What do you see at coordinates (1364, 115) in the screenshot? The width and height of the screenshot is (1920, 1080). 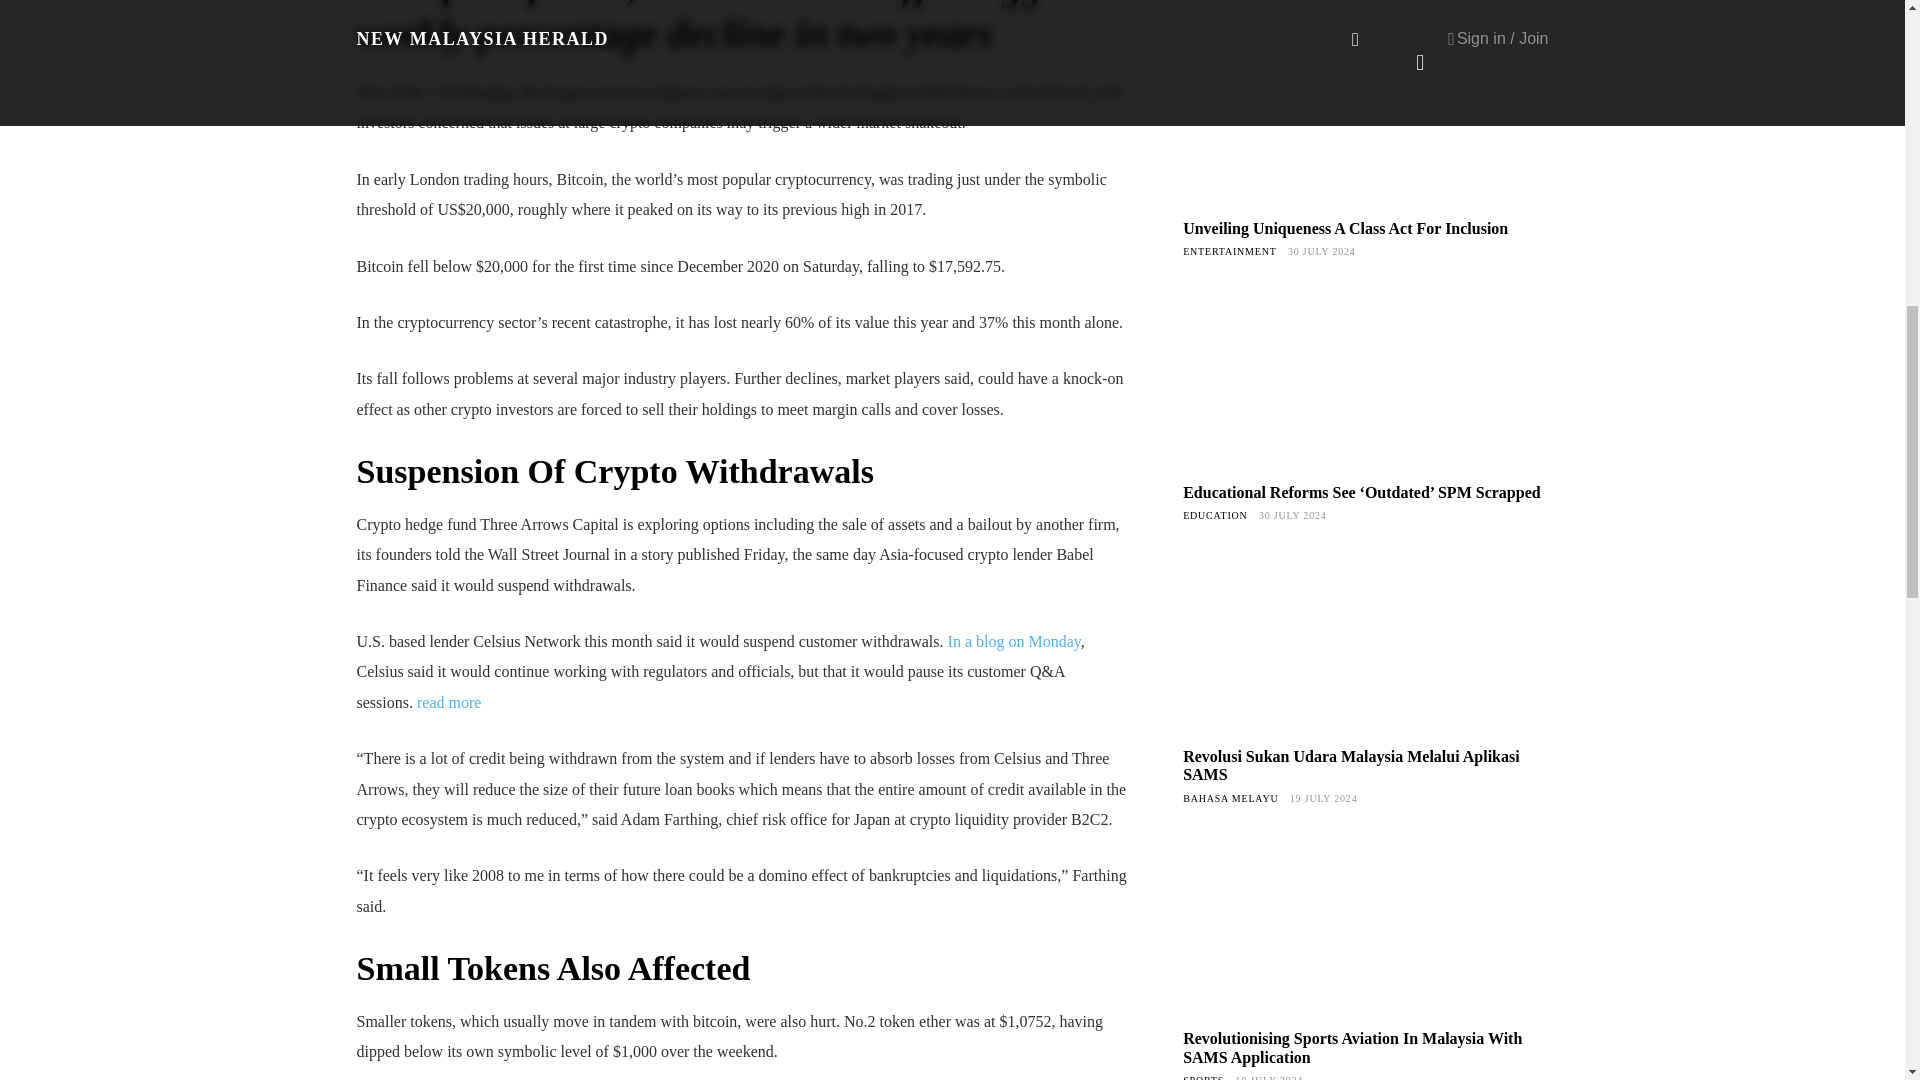 I see `Unveiling Uniqueness A Class Act For Inclusion` at bounding box center [1364, 115].